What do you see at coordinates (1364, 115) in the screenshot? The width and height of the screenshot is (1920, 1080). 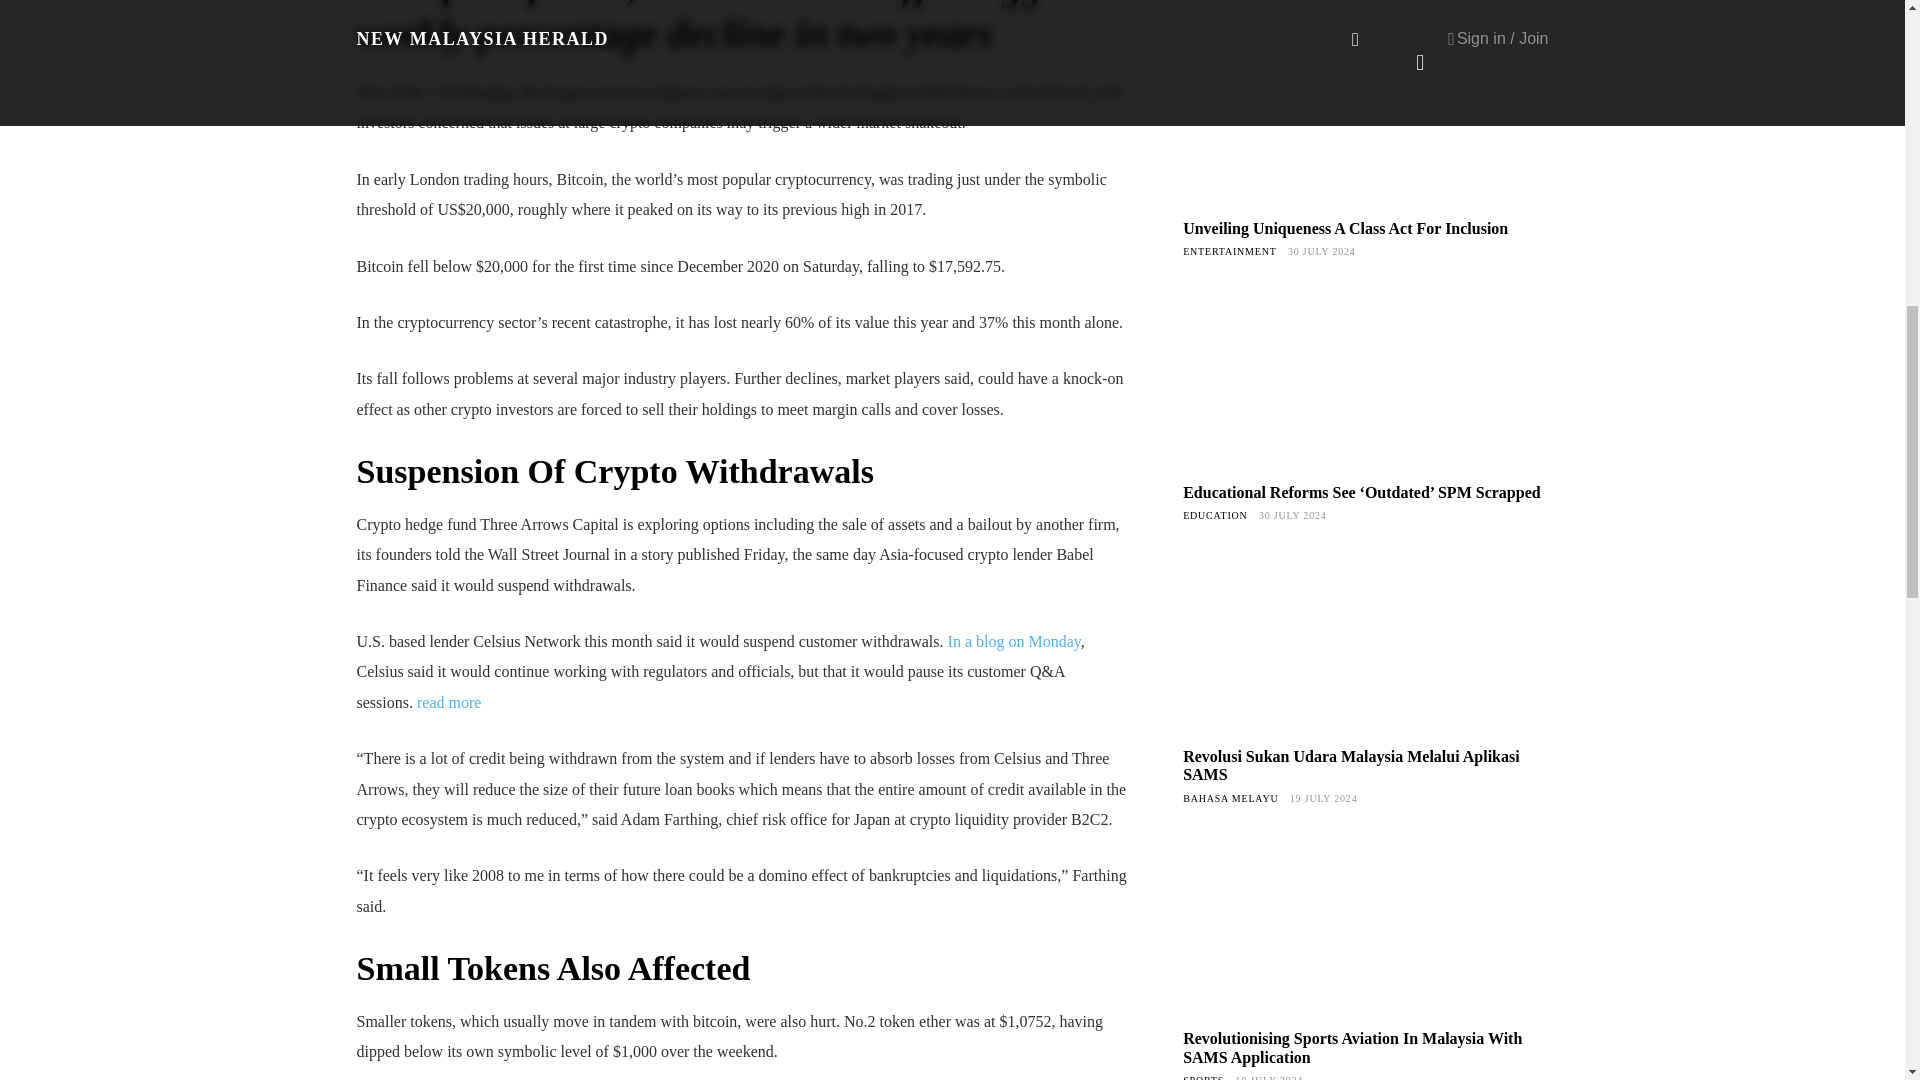 I see `Unveiling Uniqueness A Class Act For Inclusion` at bounding box center [1364, 115].